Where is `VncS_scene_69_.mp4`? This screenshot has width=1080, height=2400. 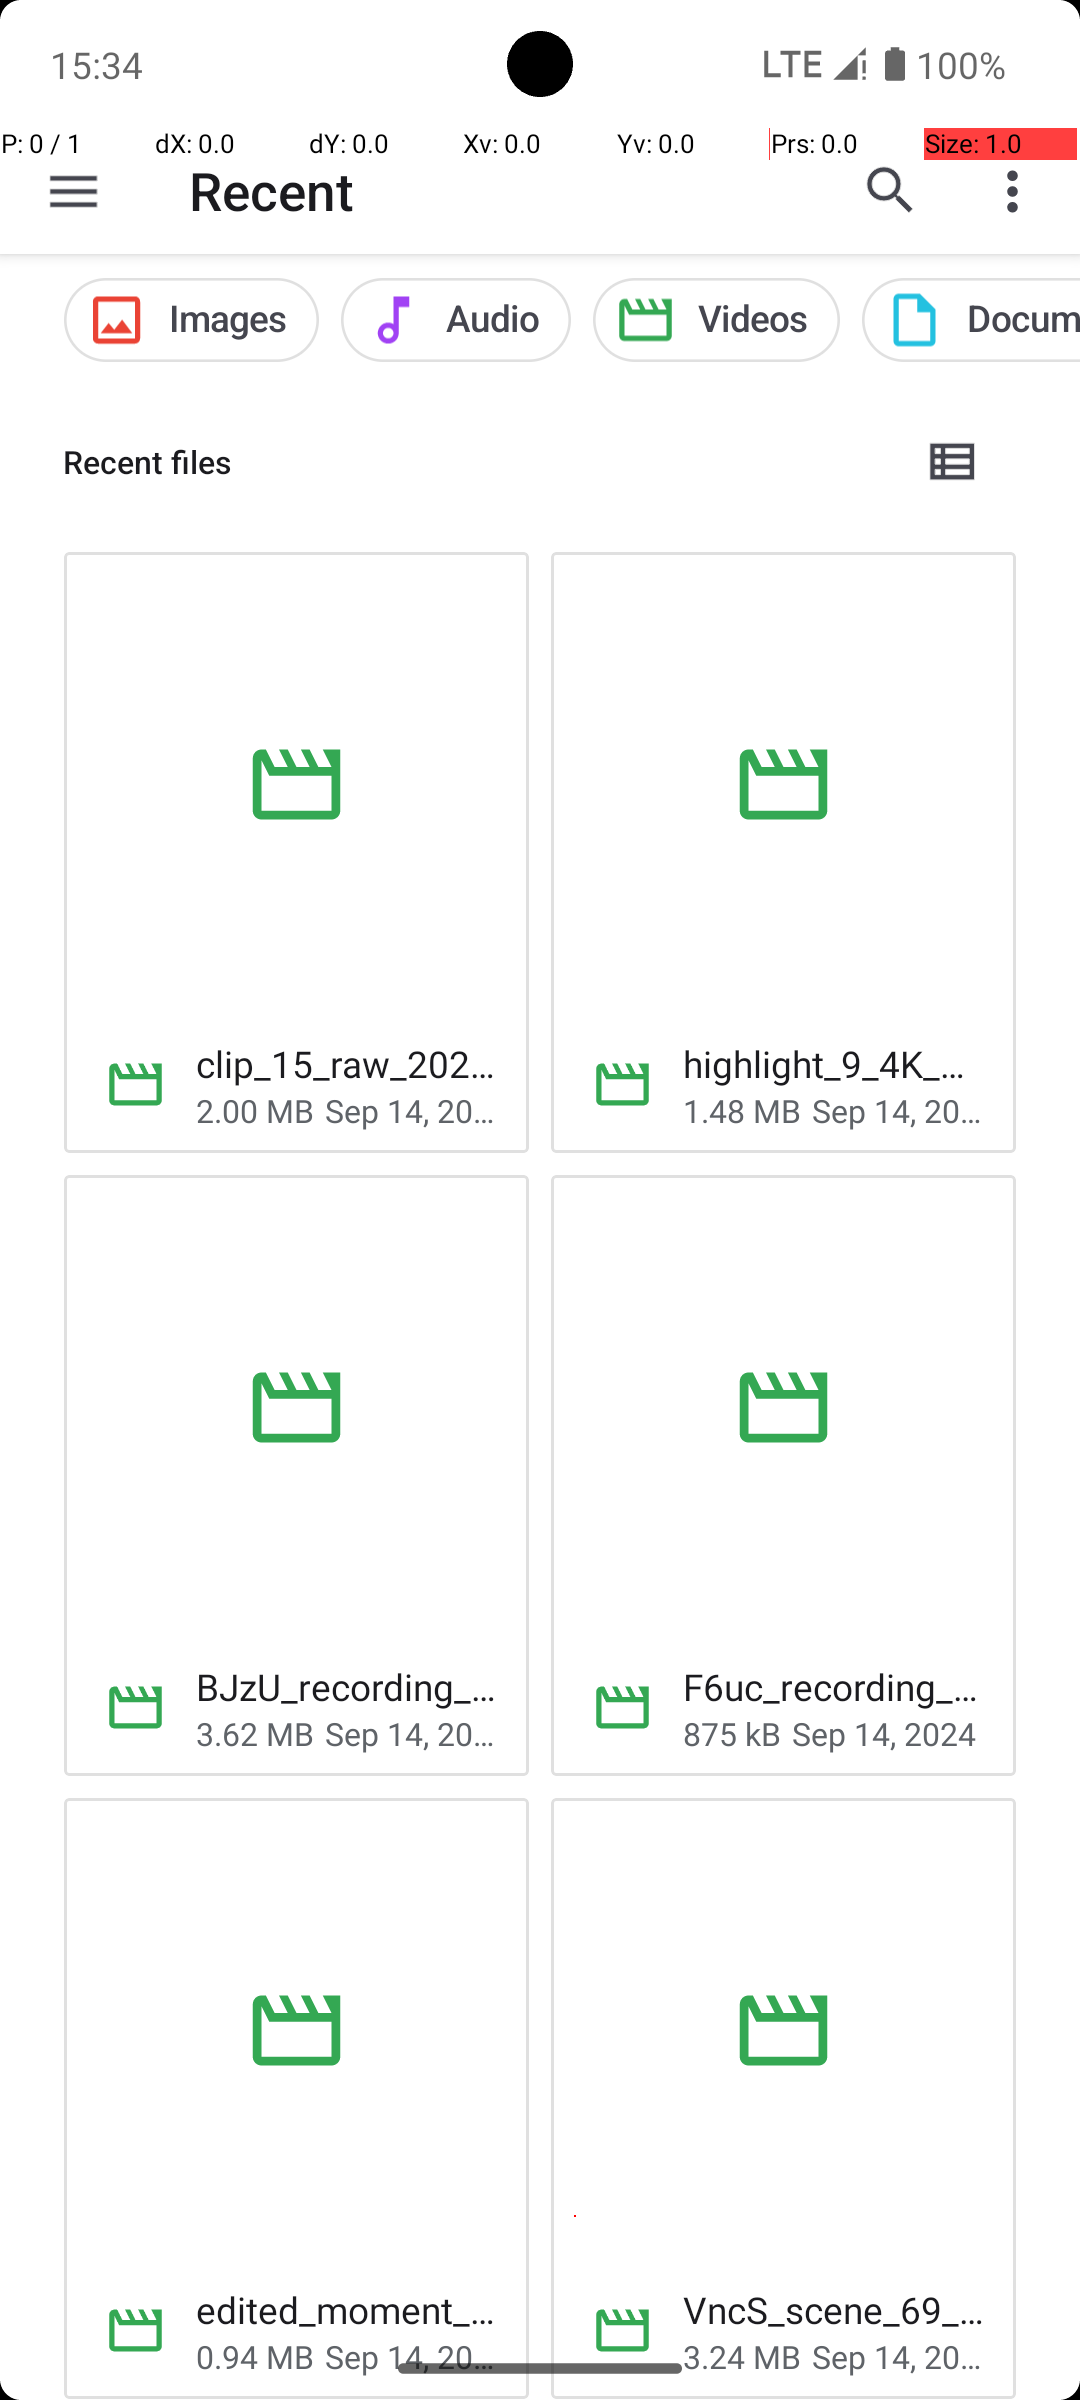 VncS_scene_69_.mp4 is located at coordinates (834, 2310).